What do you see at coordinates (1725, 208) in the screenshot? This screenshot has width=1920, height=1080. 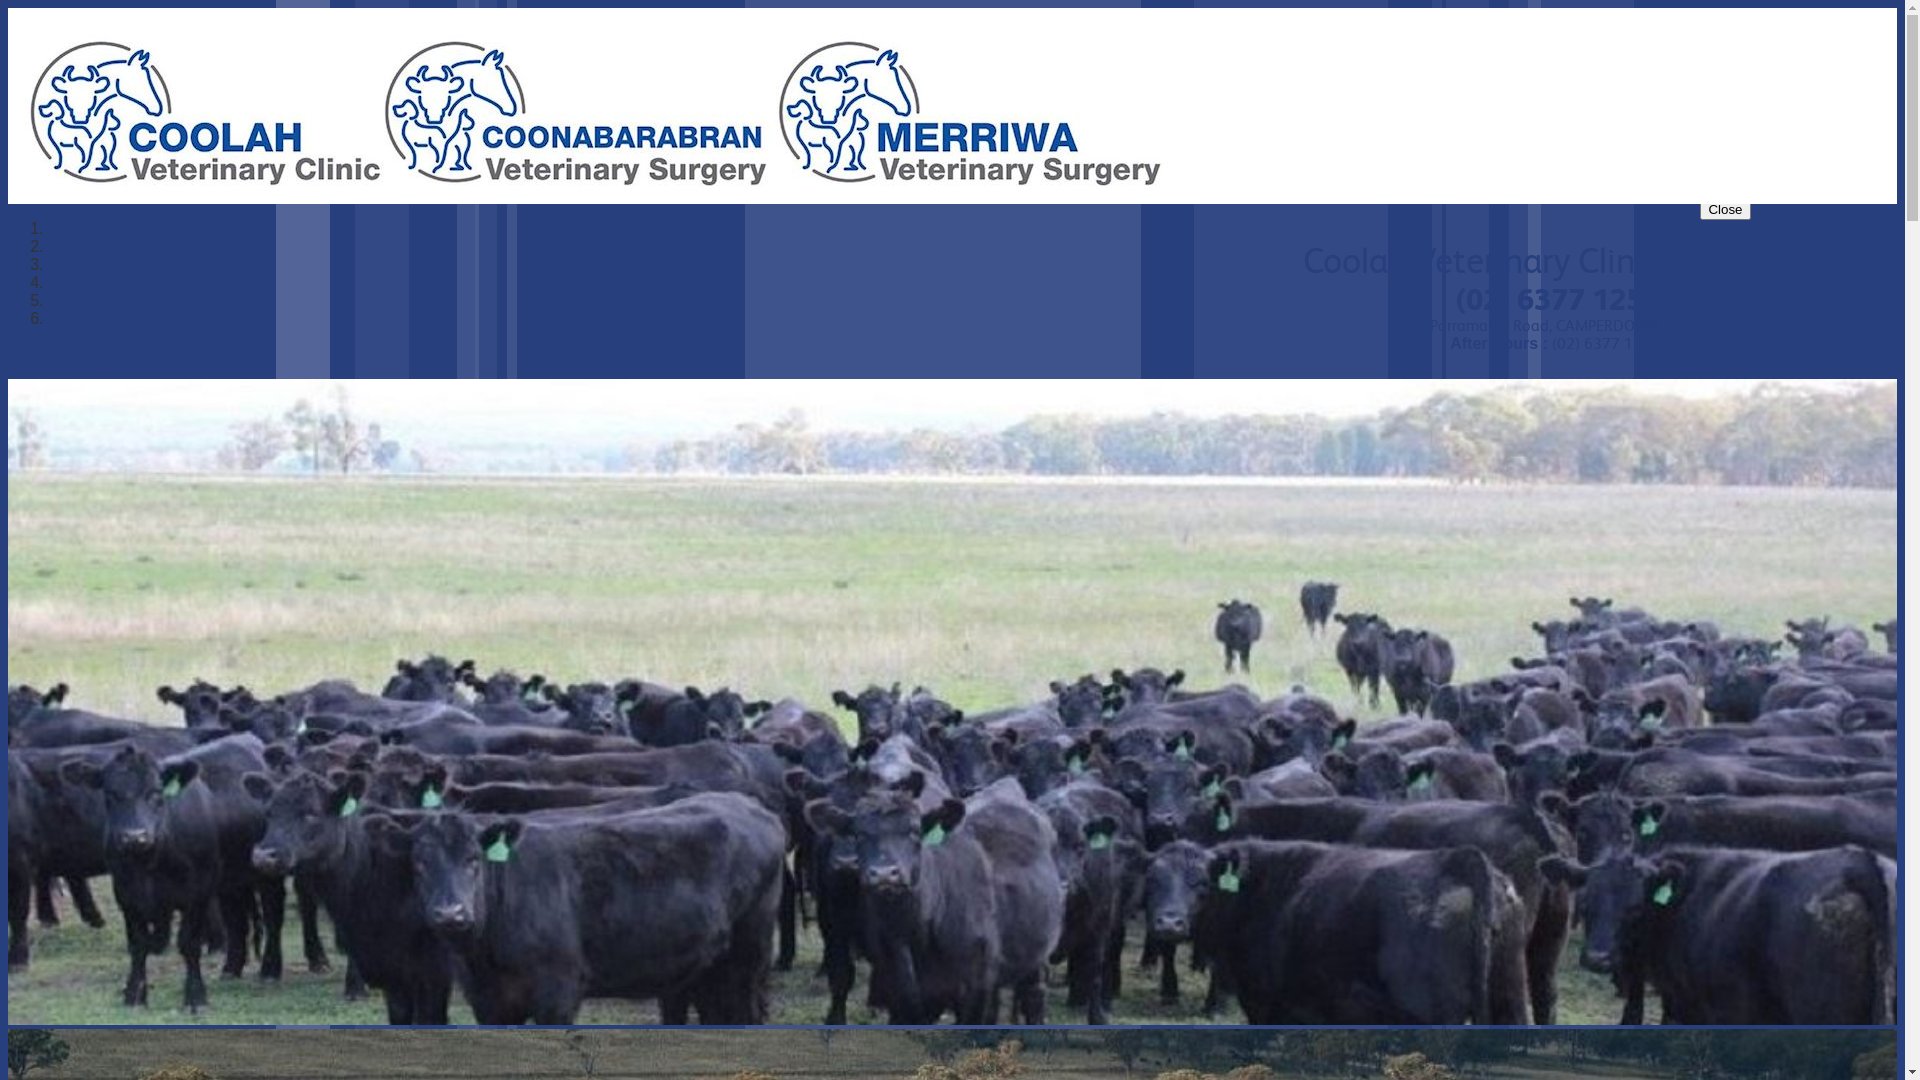 I see `Close` at bounding box center [1725, 208].